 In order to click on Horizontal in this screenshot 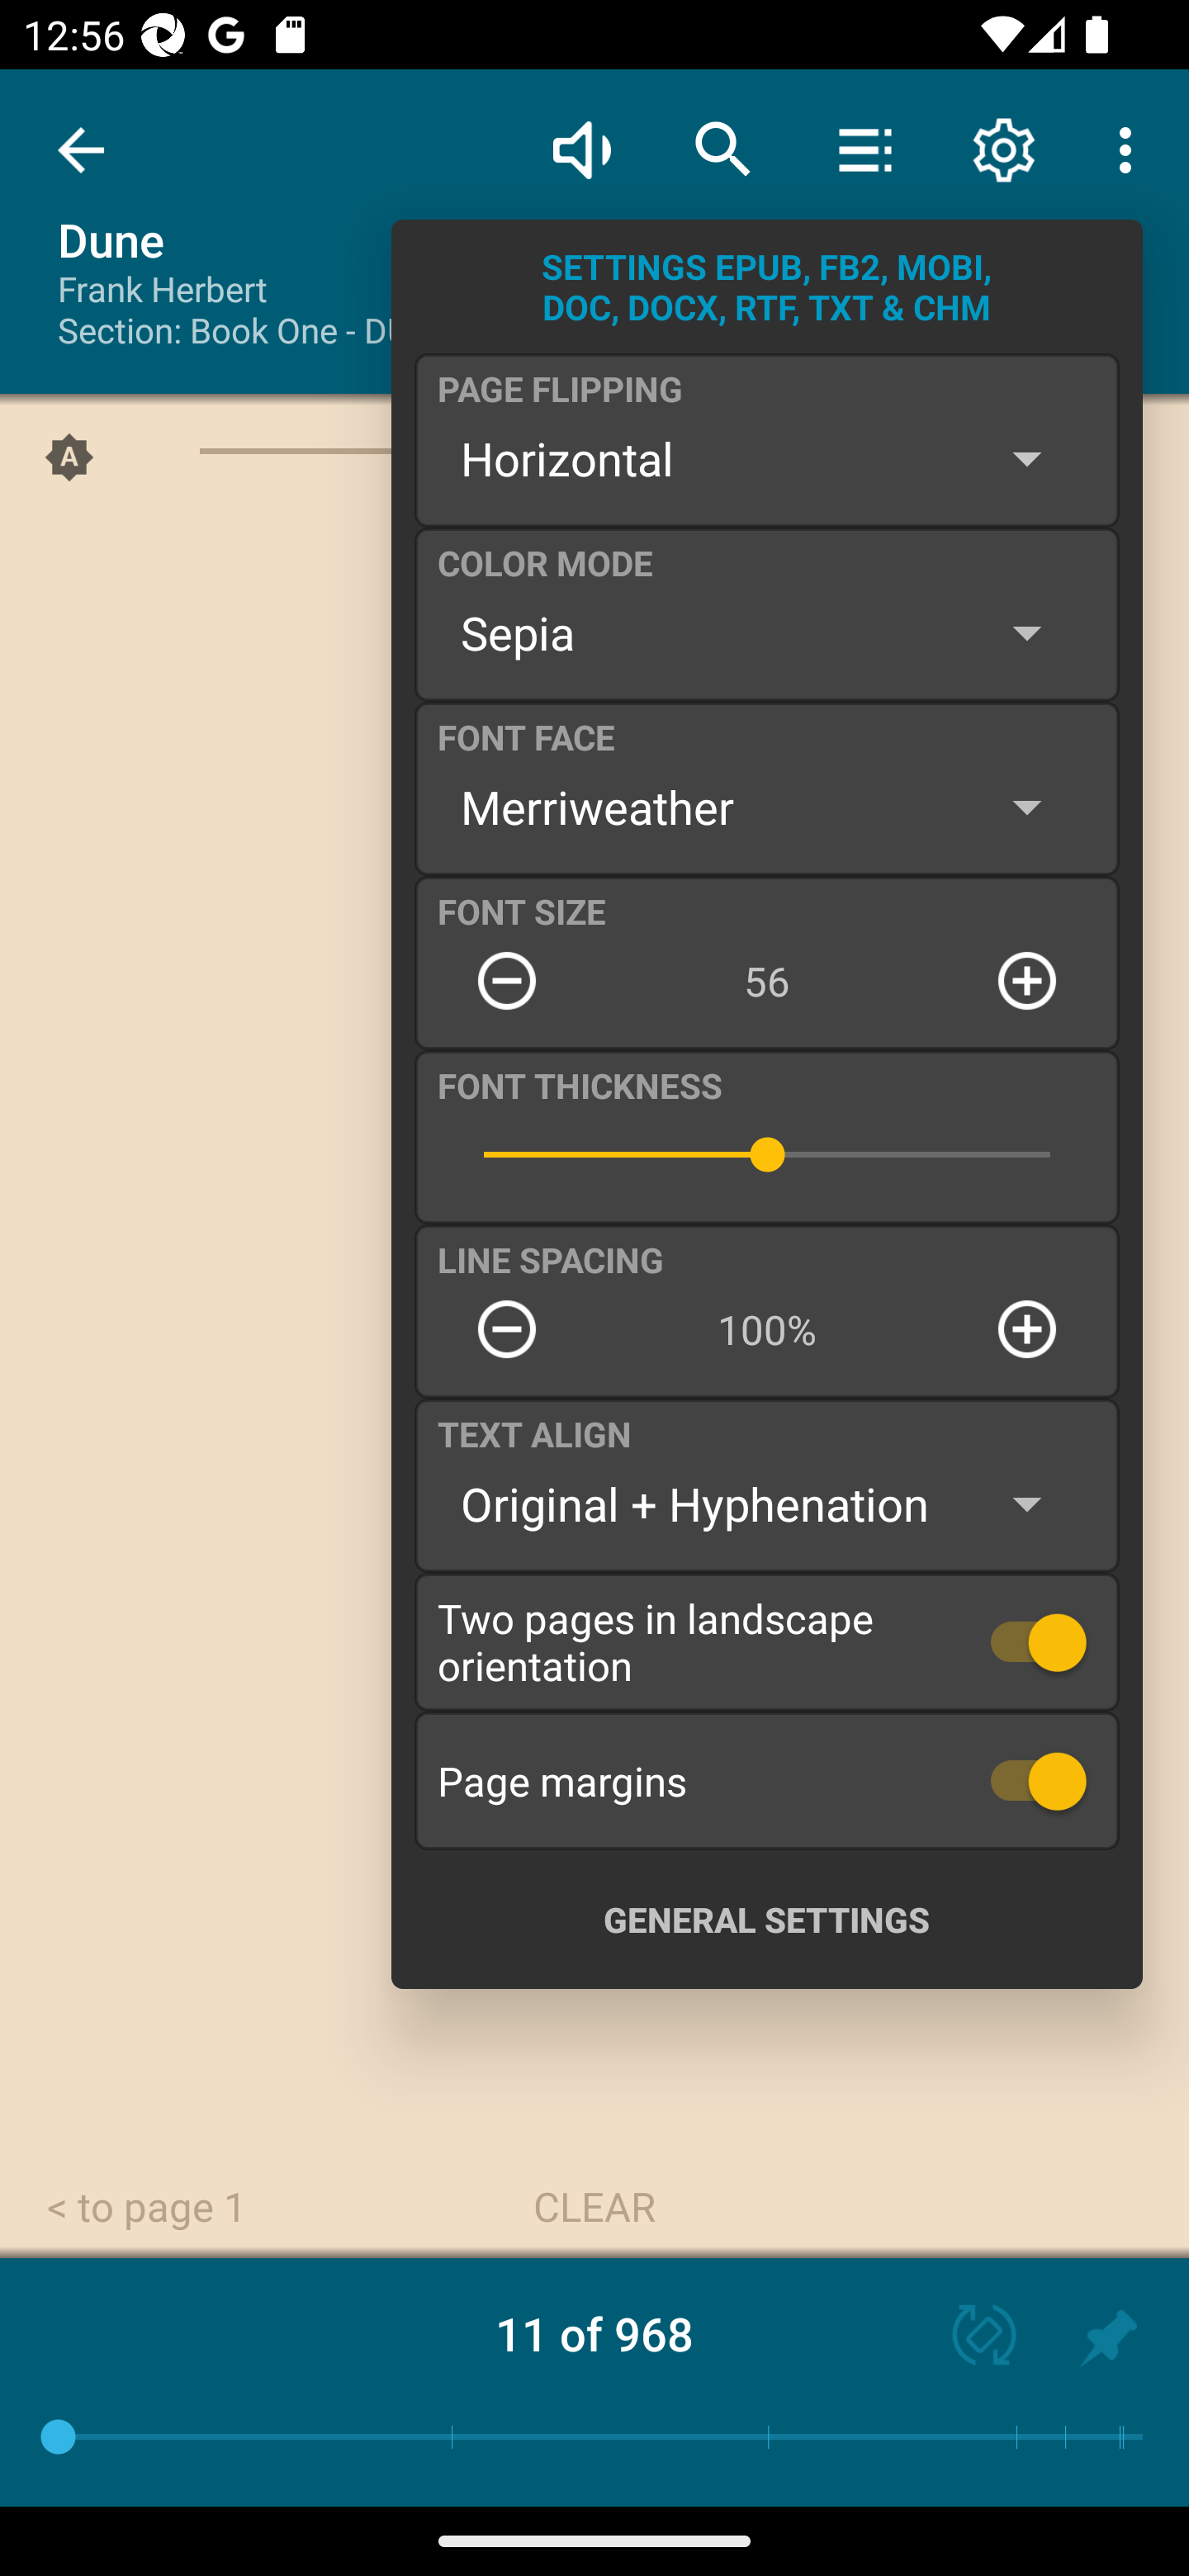, I will do `click(766, 458)`.